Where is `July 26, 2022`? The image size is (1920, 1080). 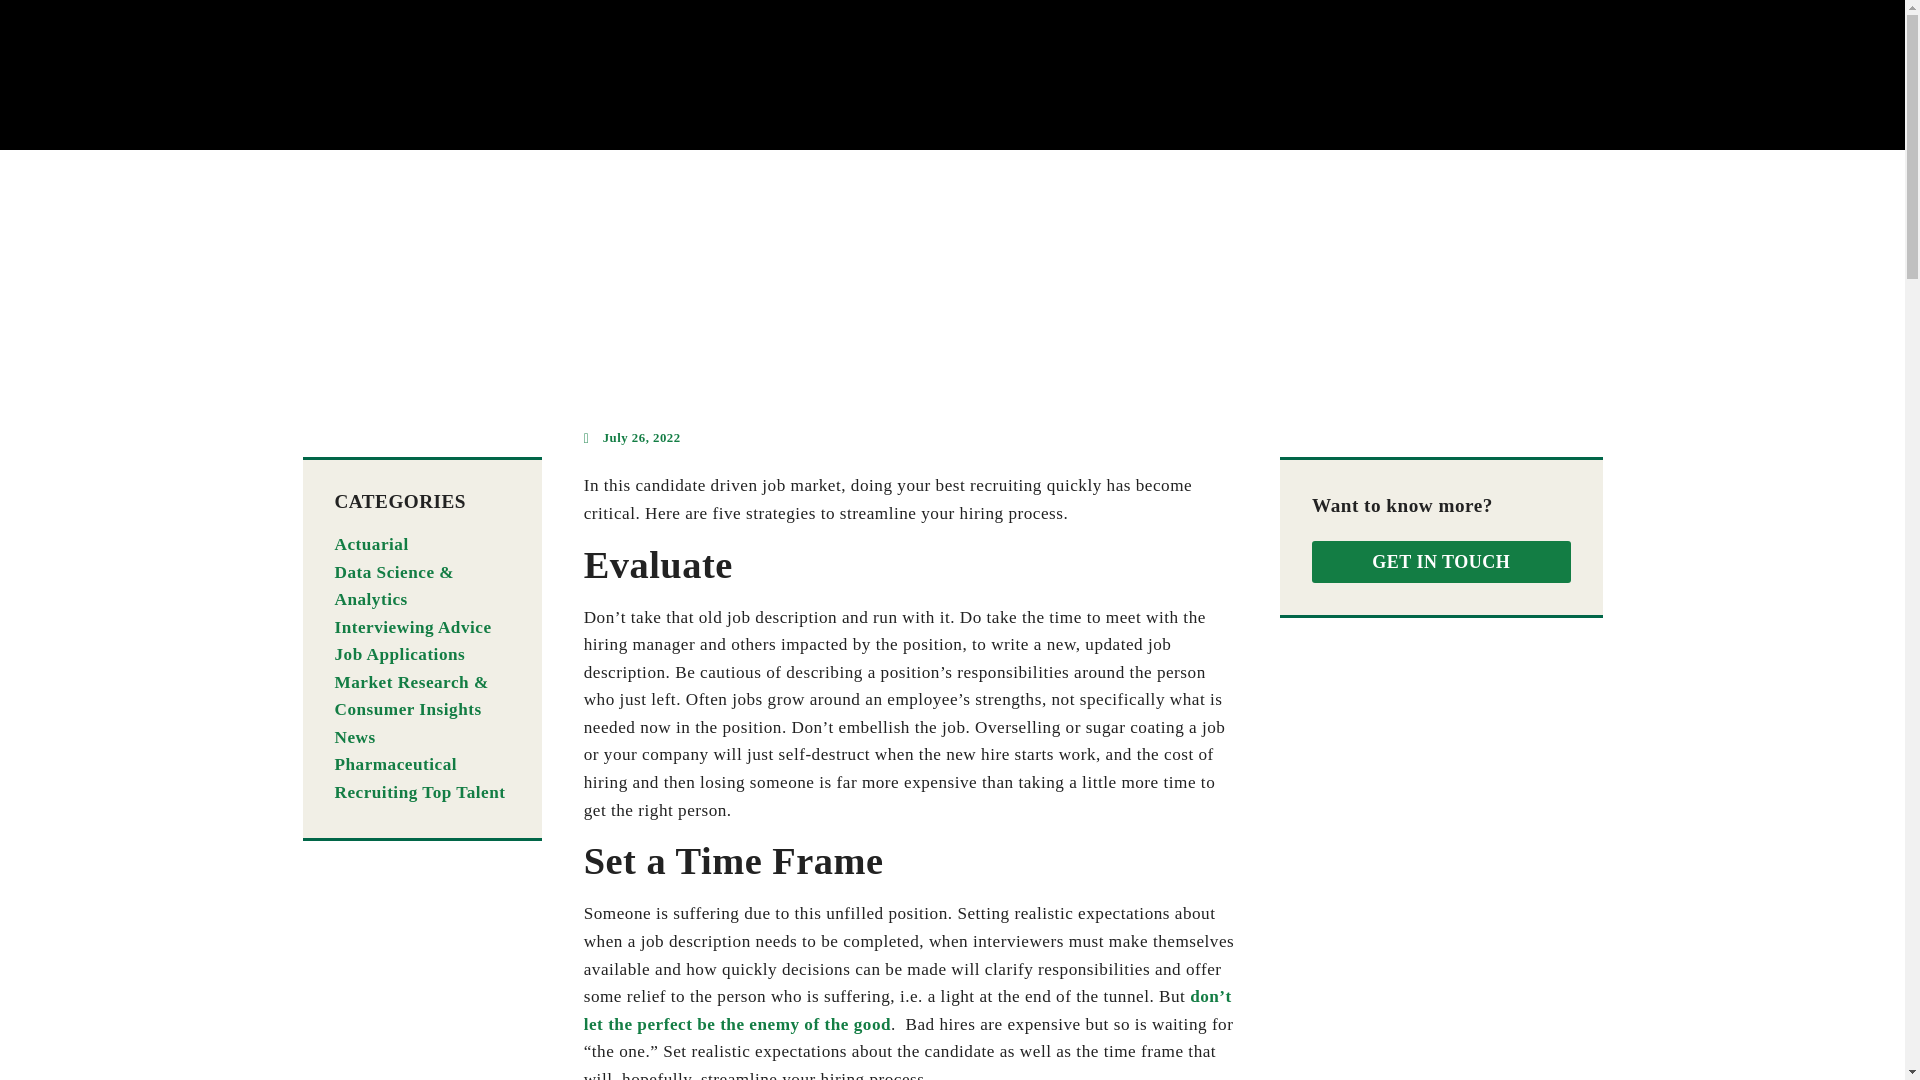
July 26, 2022 is located at coordinates (632, 438).